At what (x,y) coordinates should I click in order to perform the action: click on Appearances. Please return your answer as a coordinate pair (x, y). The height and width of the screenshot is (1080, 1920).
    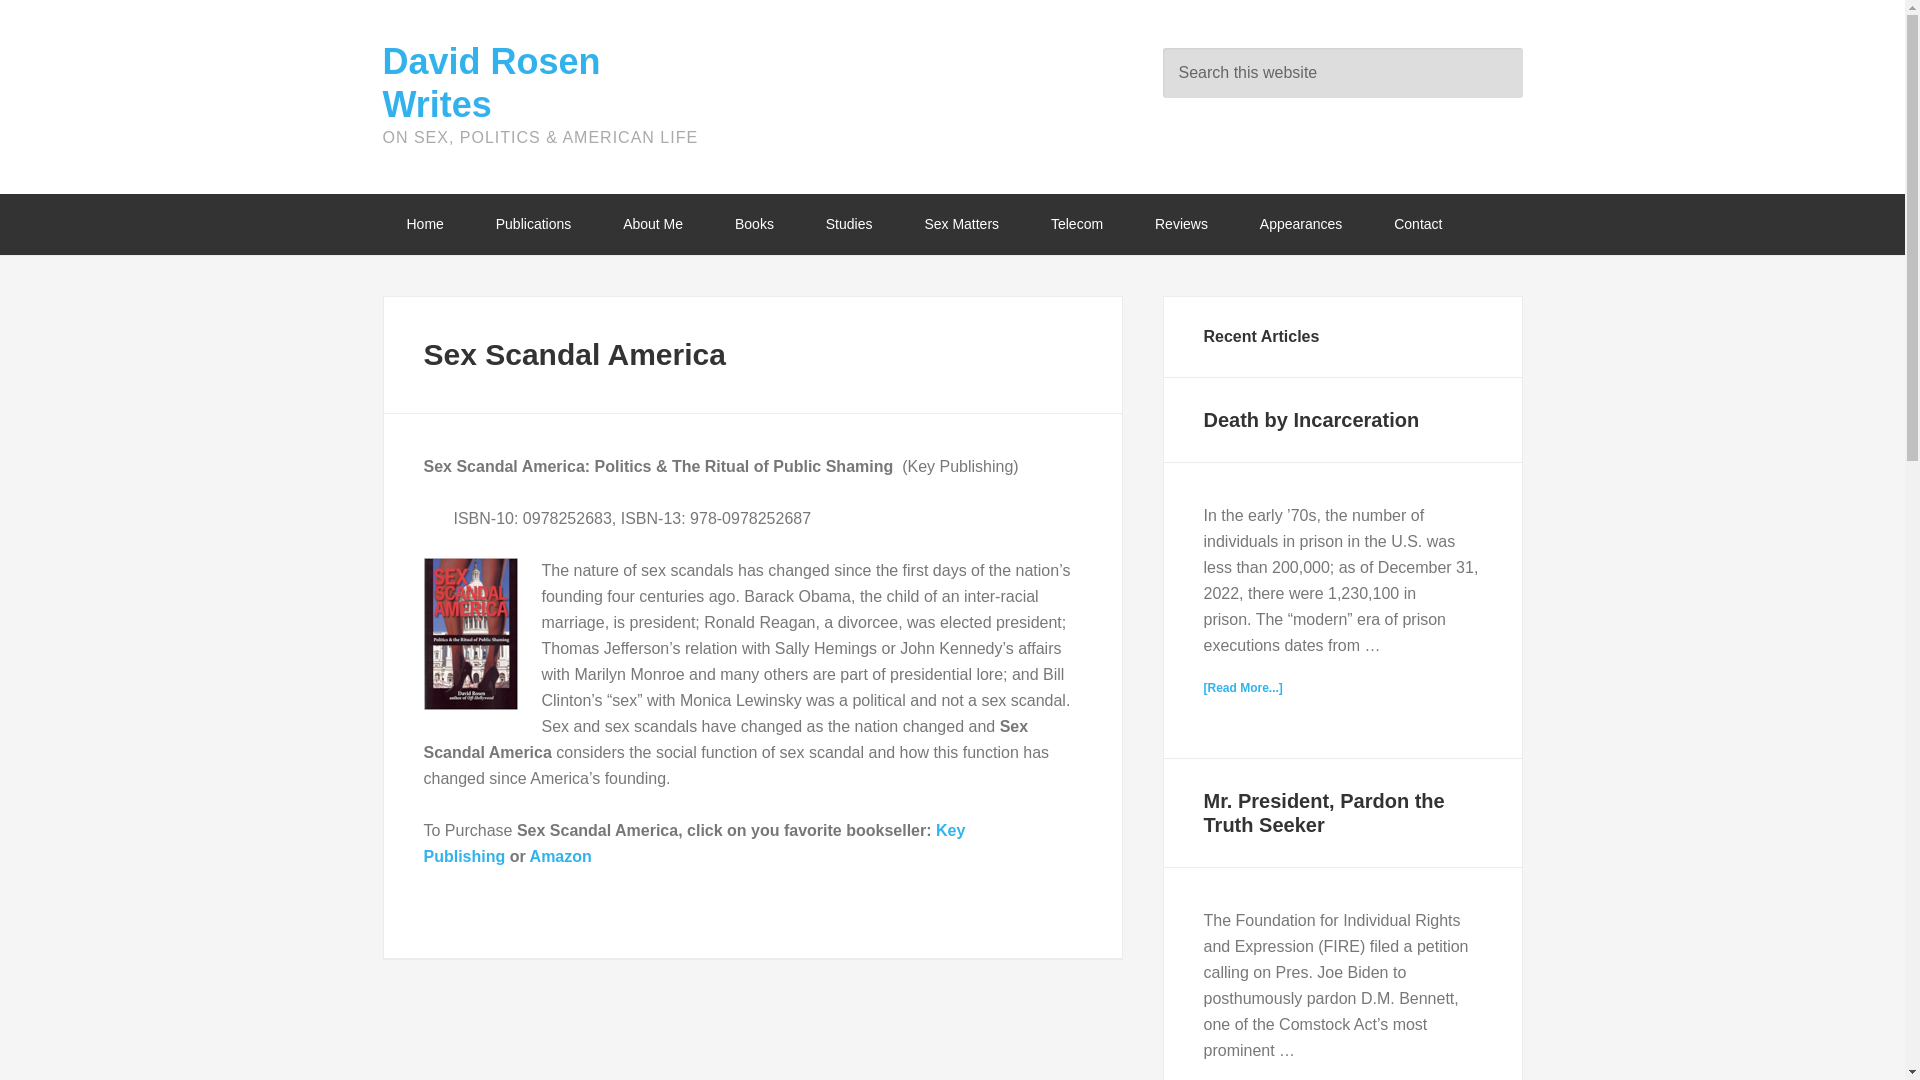
    Looking at the image, I should click on (1302, 224).